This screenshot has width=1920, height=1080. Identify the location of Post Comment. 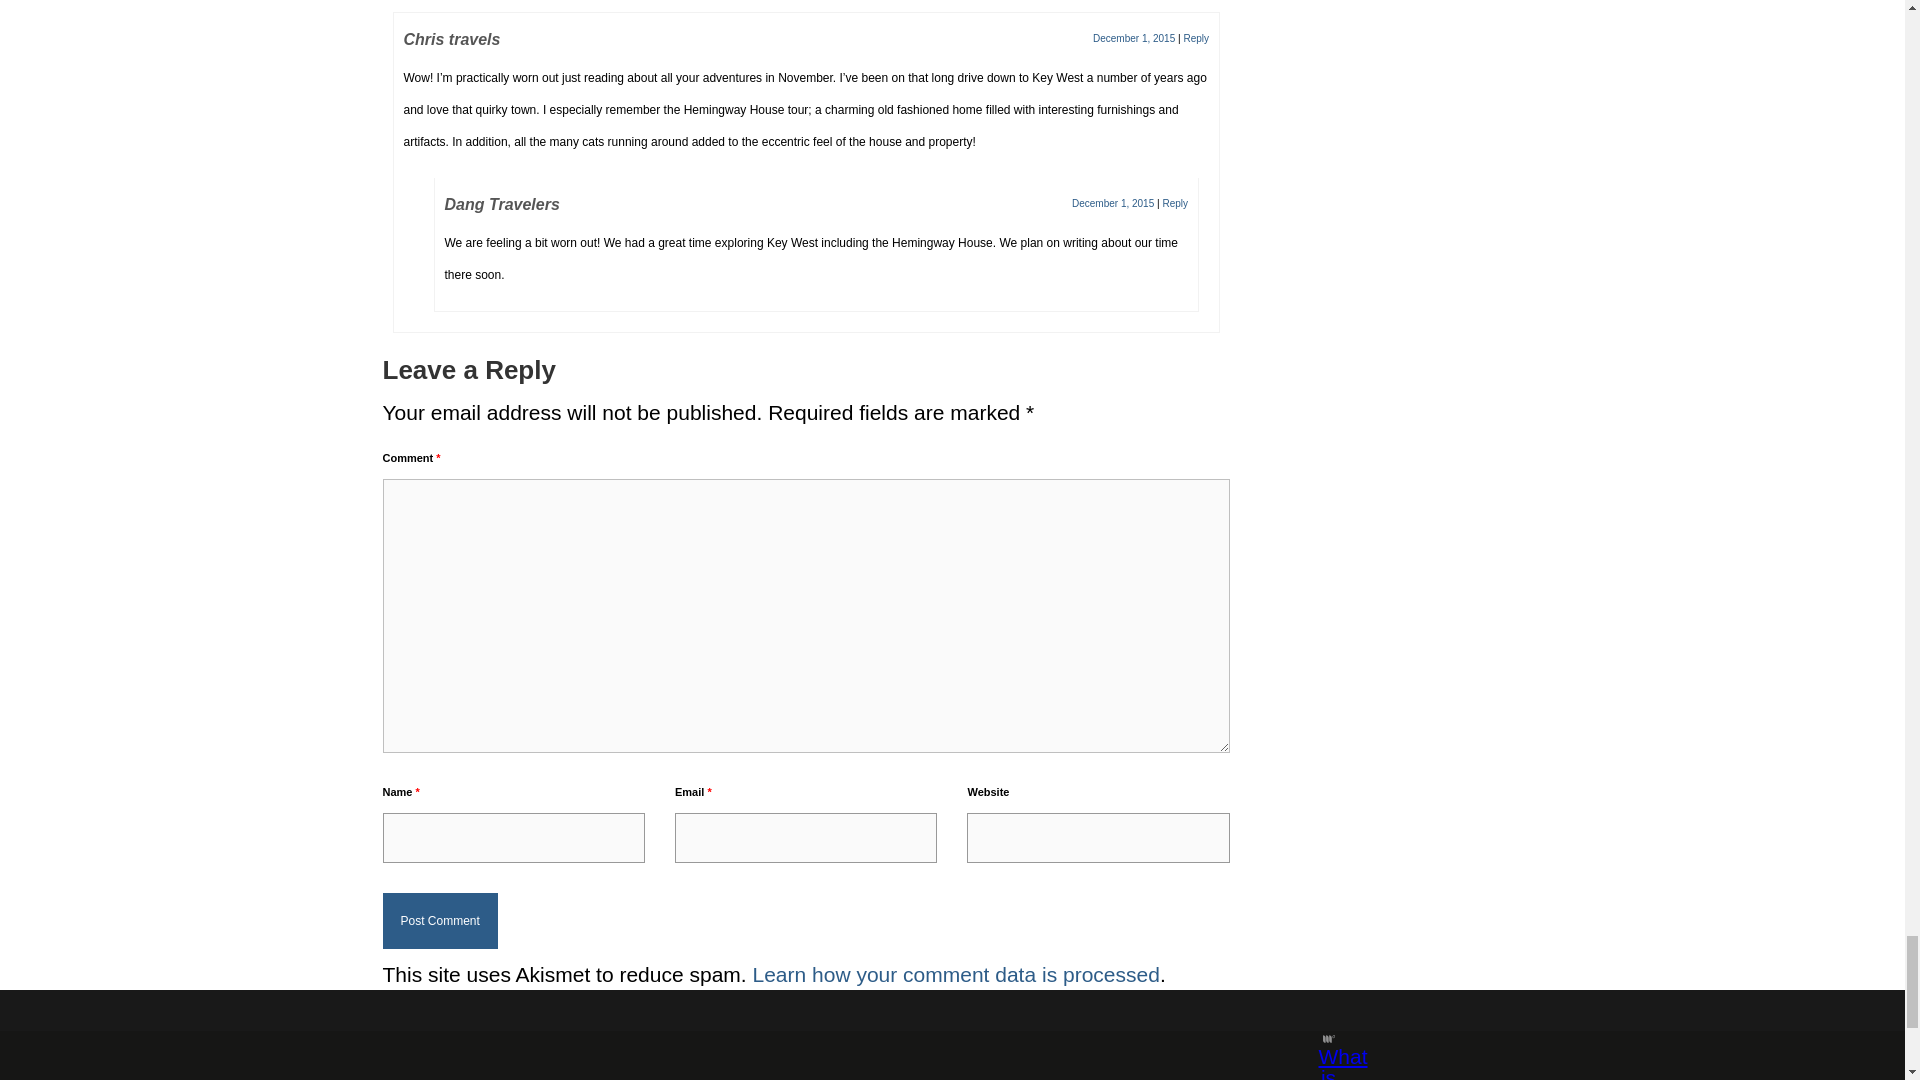
(440, 921).